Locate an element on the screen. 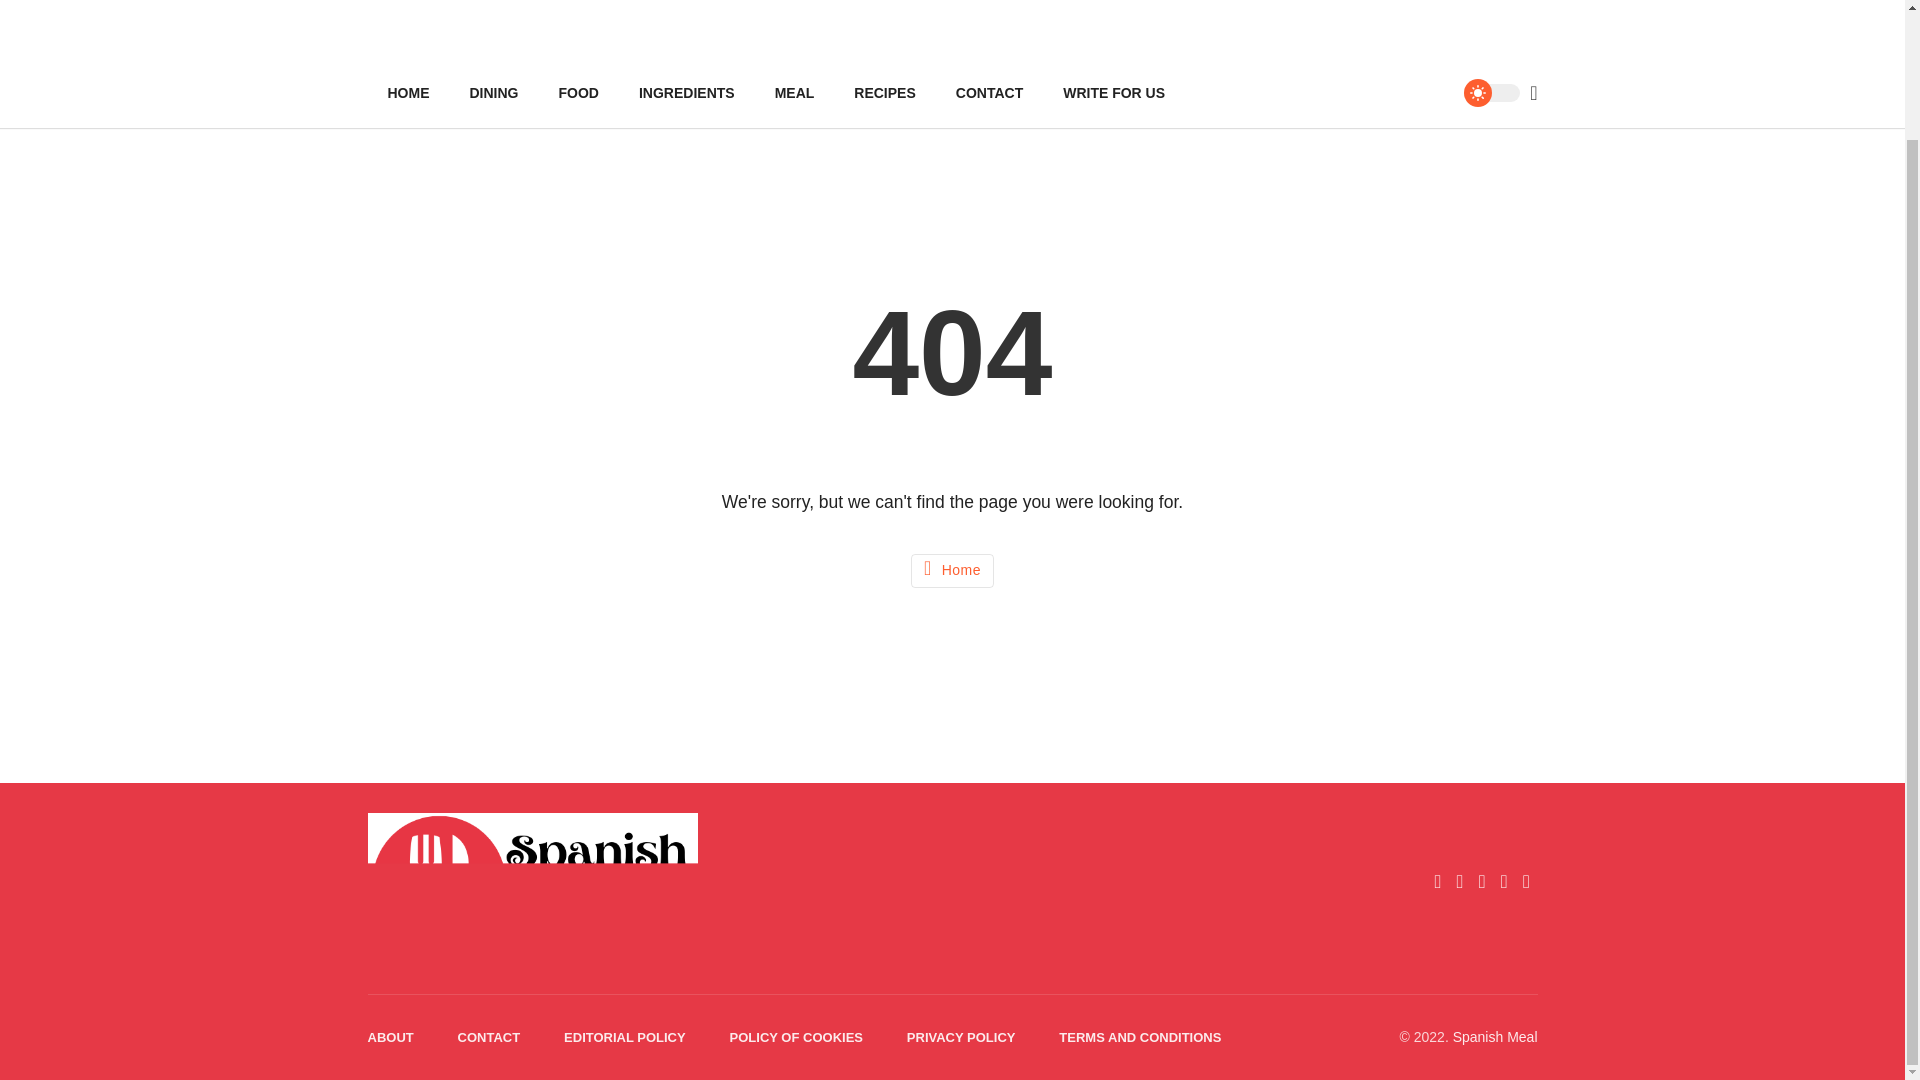 The height and width of the screenshot is (1080, 1920). POLICY OF COOKIES is located at coordinates (796, 1038).